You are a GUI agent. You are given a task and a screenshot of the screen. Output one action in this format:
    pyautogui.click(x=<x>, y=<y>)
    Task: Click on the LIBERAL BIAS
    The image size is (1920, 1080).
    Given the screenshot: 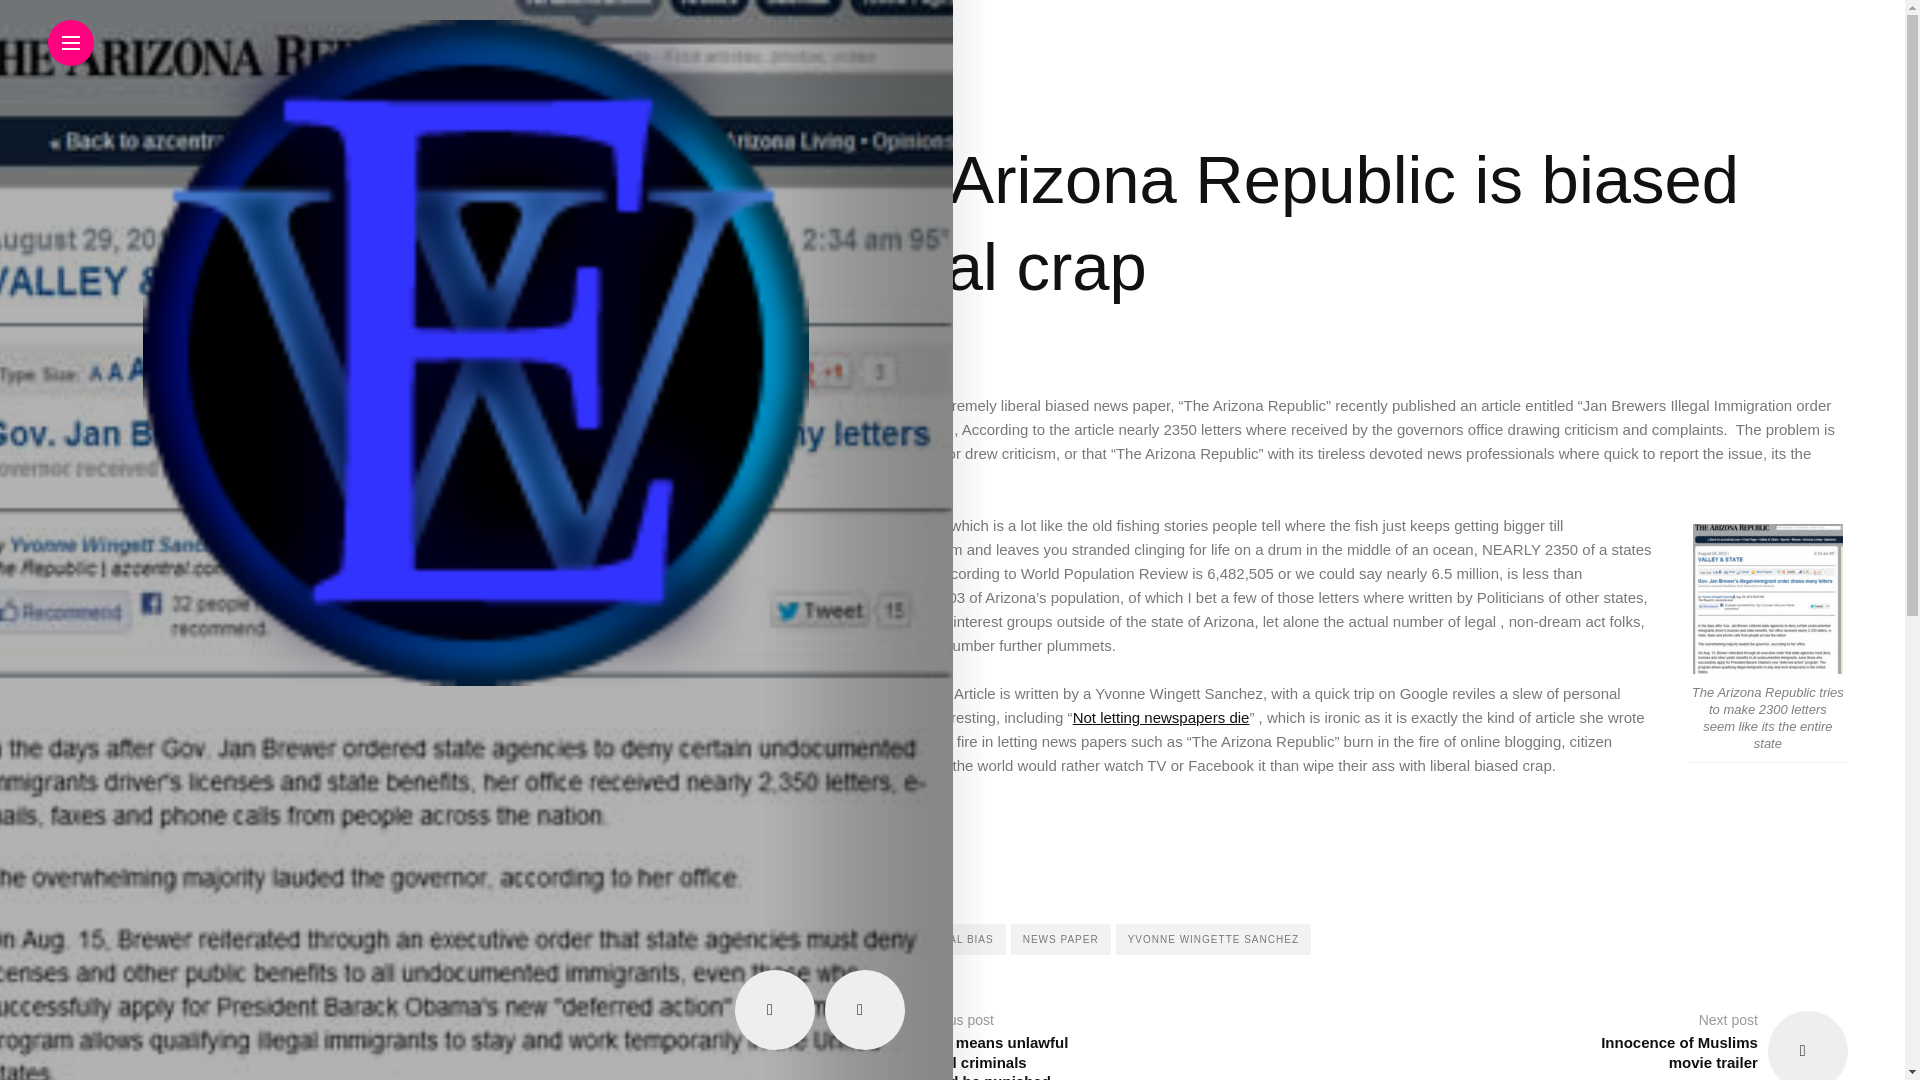 What is the action you would take?
    pyautogui.click(x=953, y=939)
    